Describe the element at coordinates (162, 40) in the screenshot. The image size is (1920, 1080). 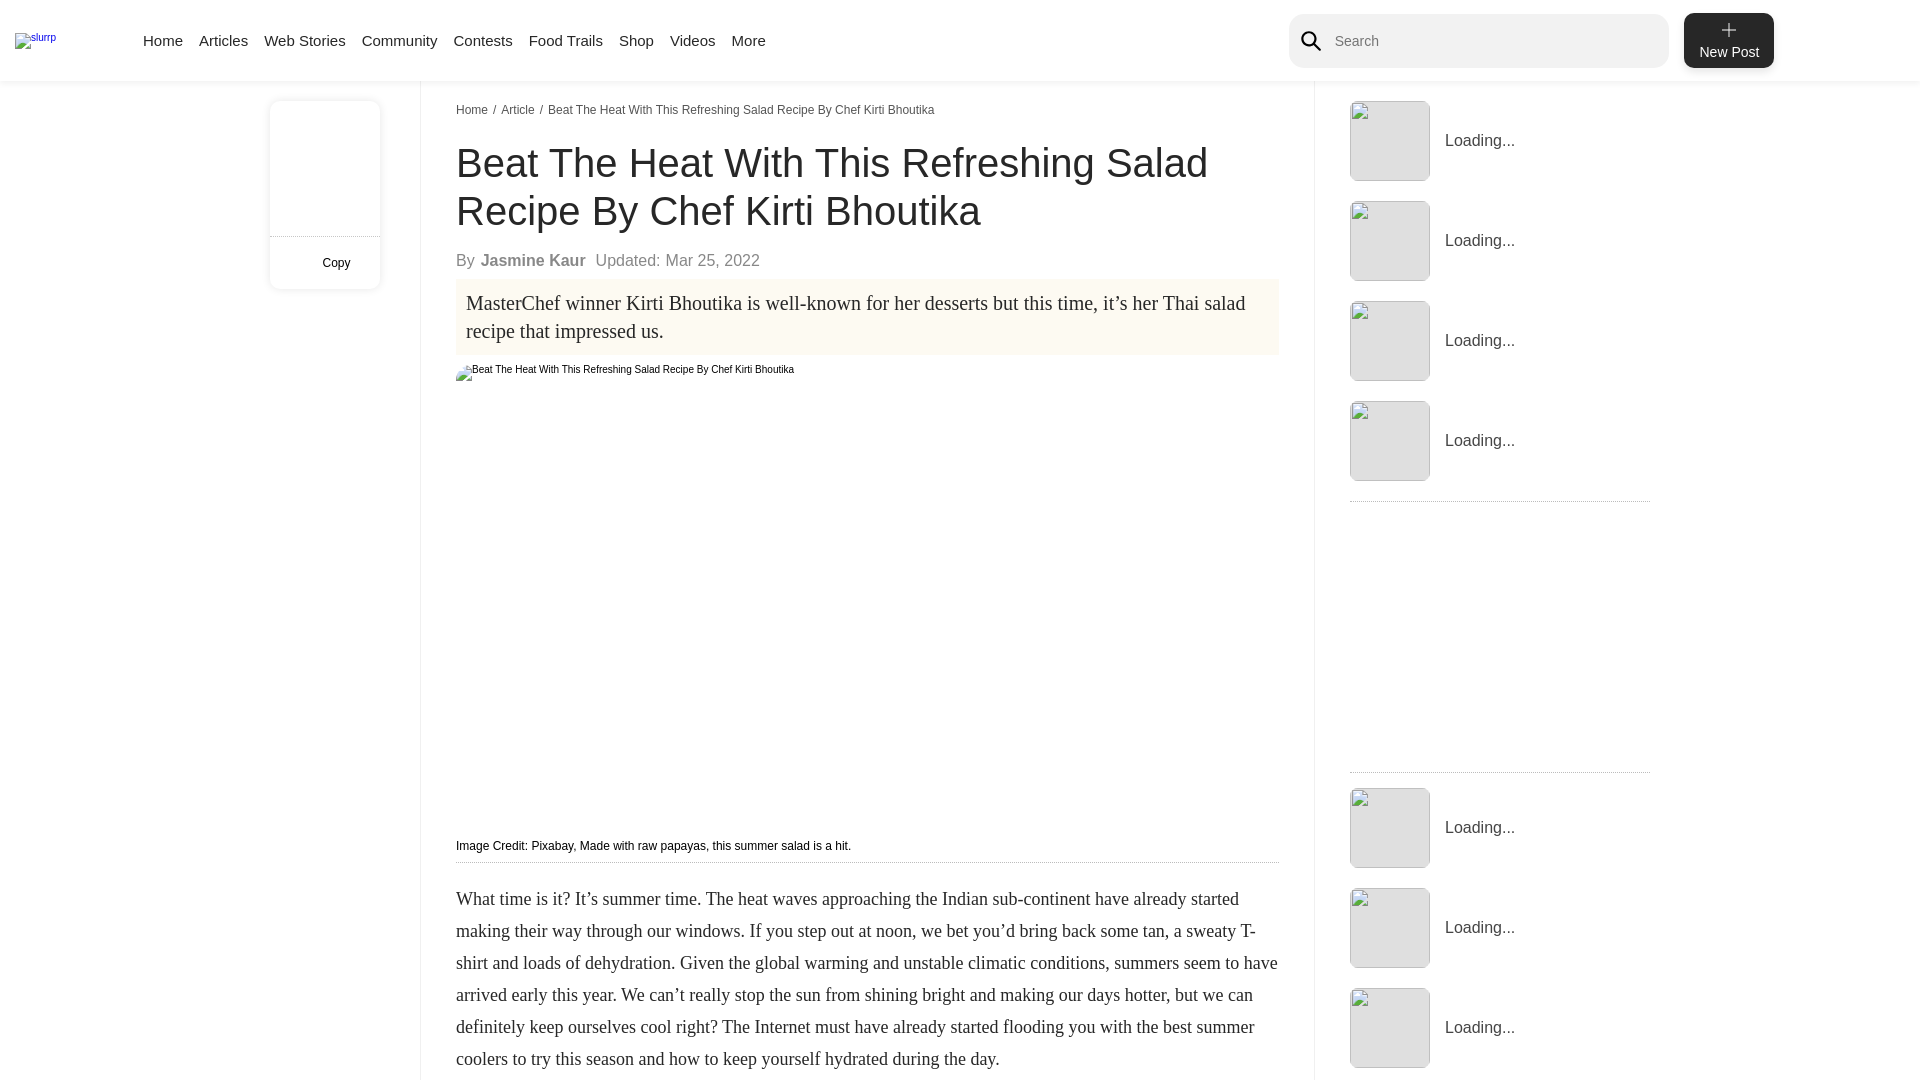
I see `Home` at that location.